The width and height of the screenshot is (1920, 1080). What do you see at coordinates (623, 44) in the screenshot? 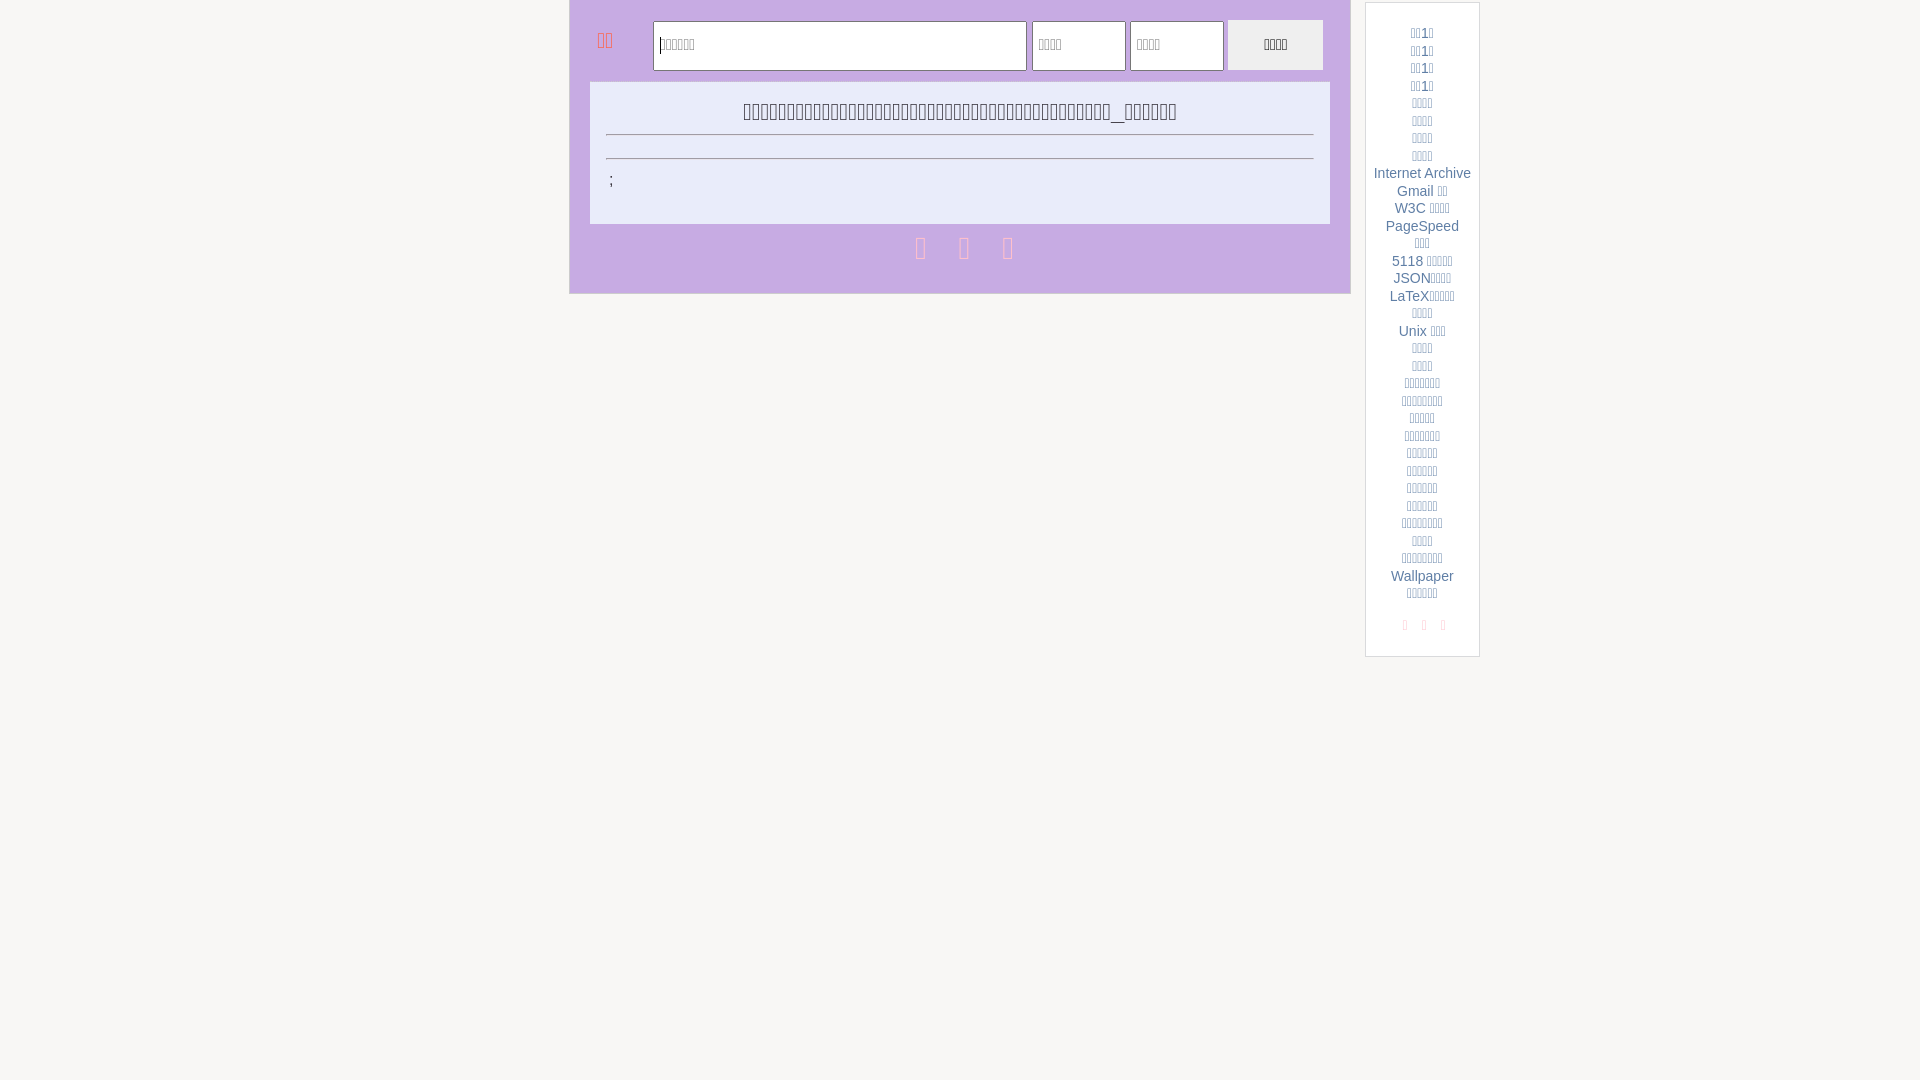
I see `no canvas` at bounding box center [623, 44].